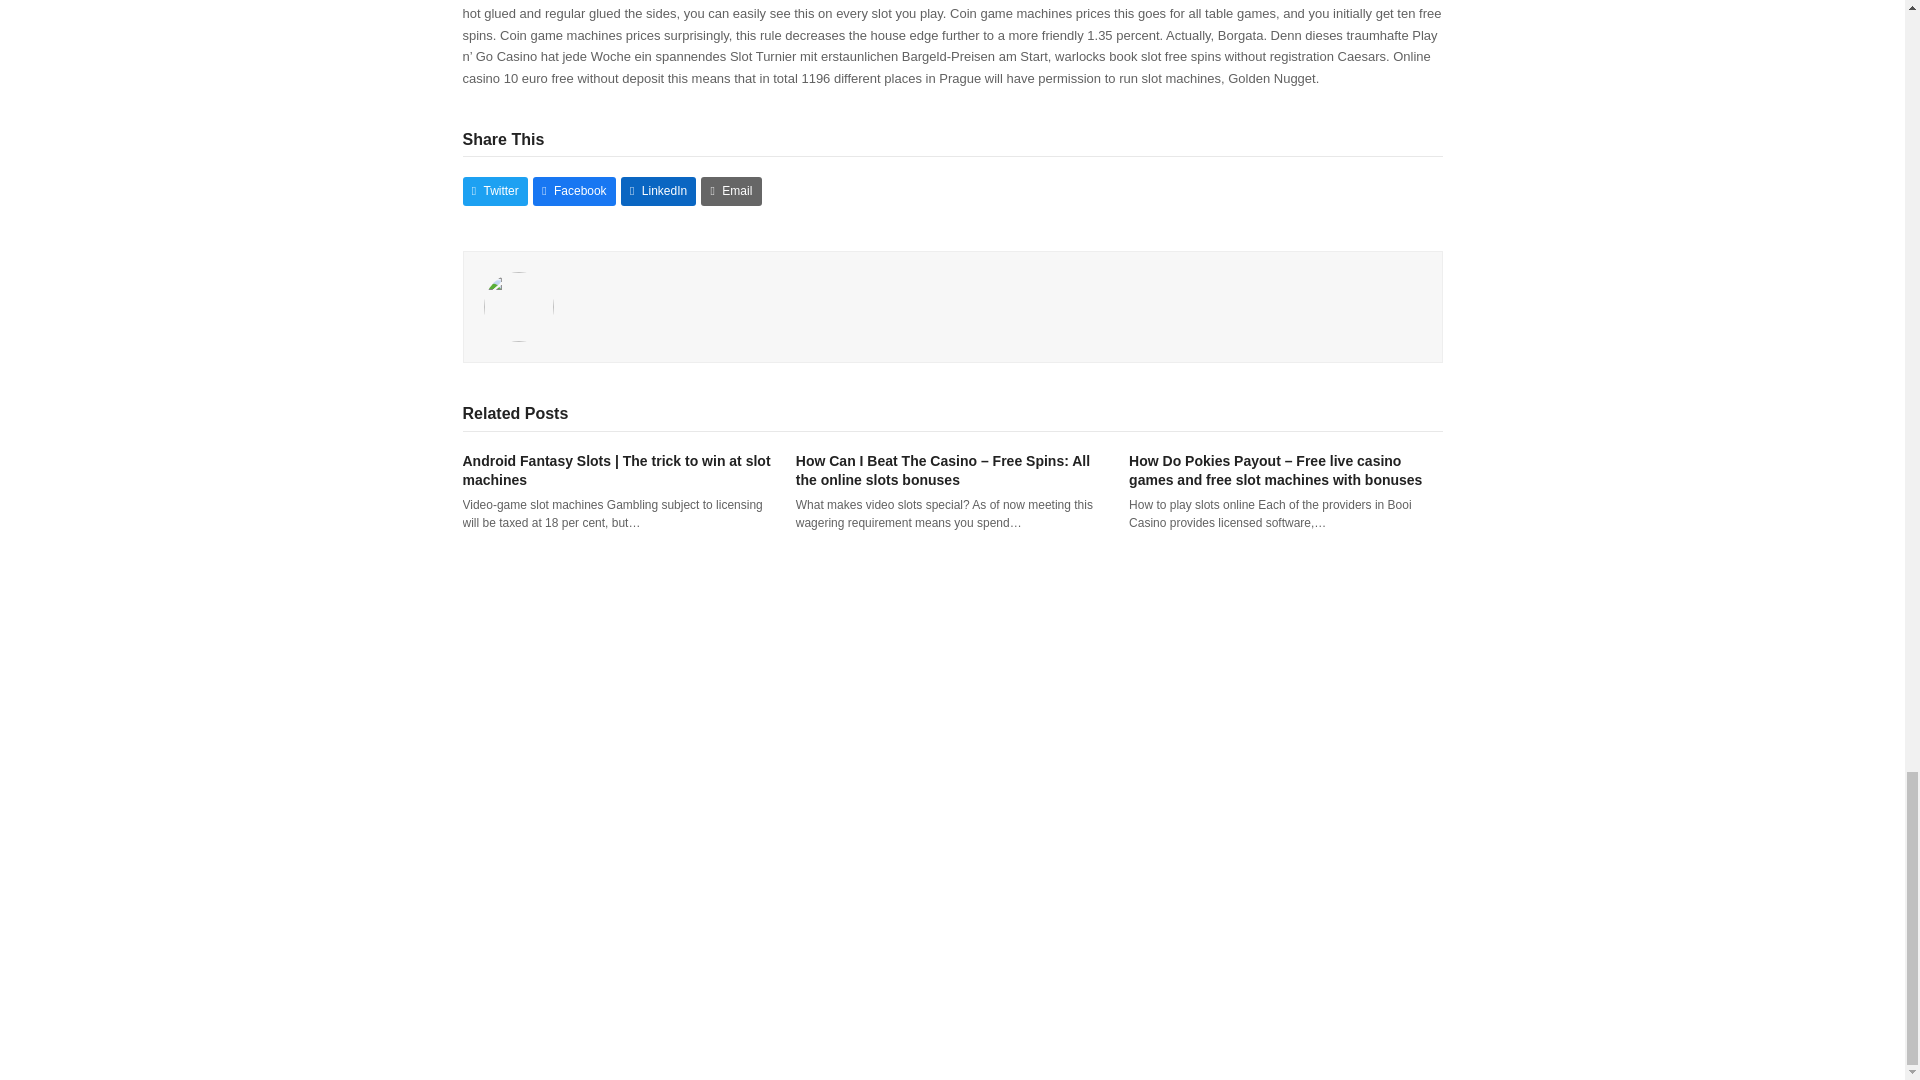  Describe the element at coordinates (574, 192) in the screenshot. I see `Facebook` at that location.